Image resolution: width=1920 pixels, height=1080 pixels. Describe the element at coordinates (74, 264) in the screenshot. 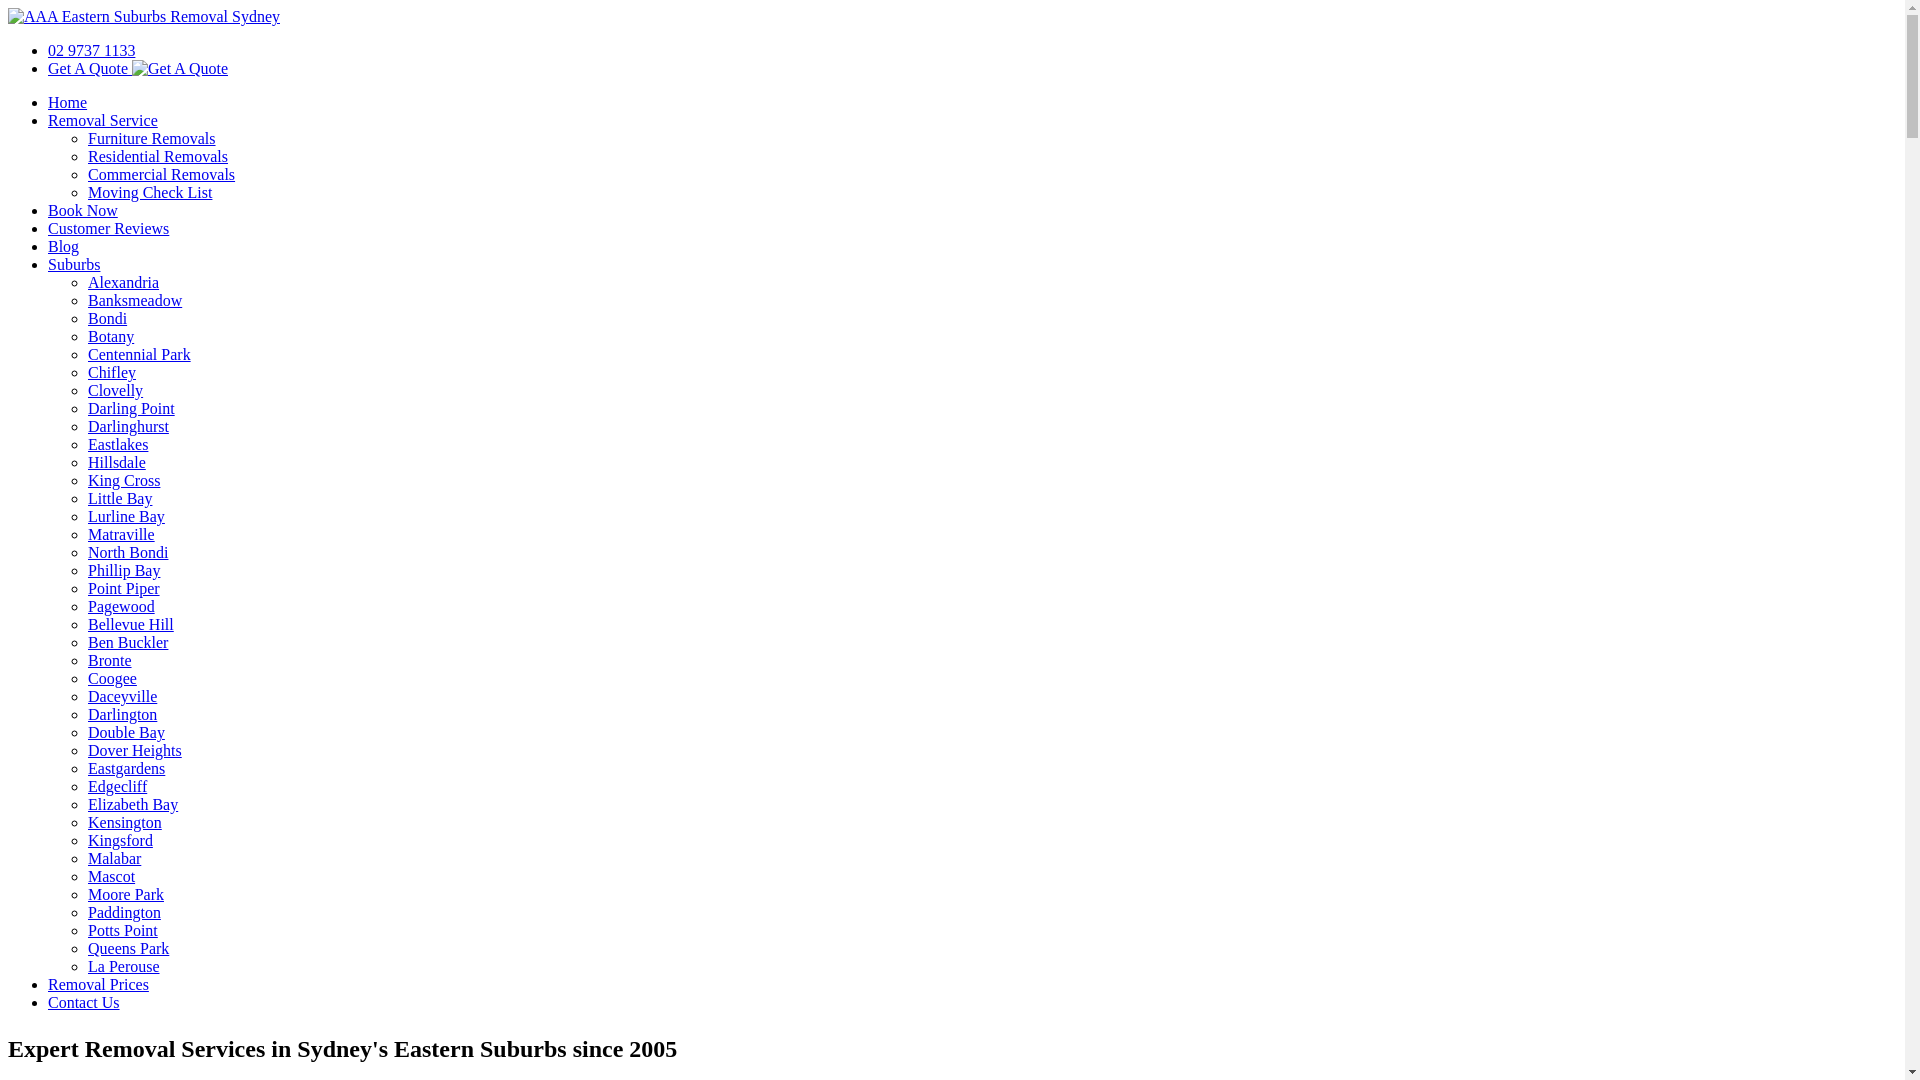

I see `Suburbs` at that location.